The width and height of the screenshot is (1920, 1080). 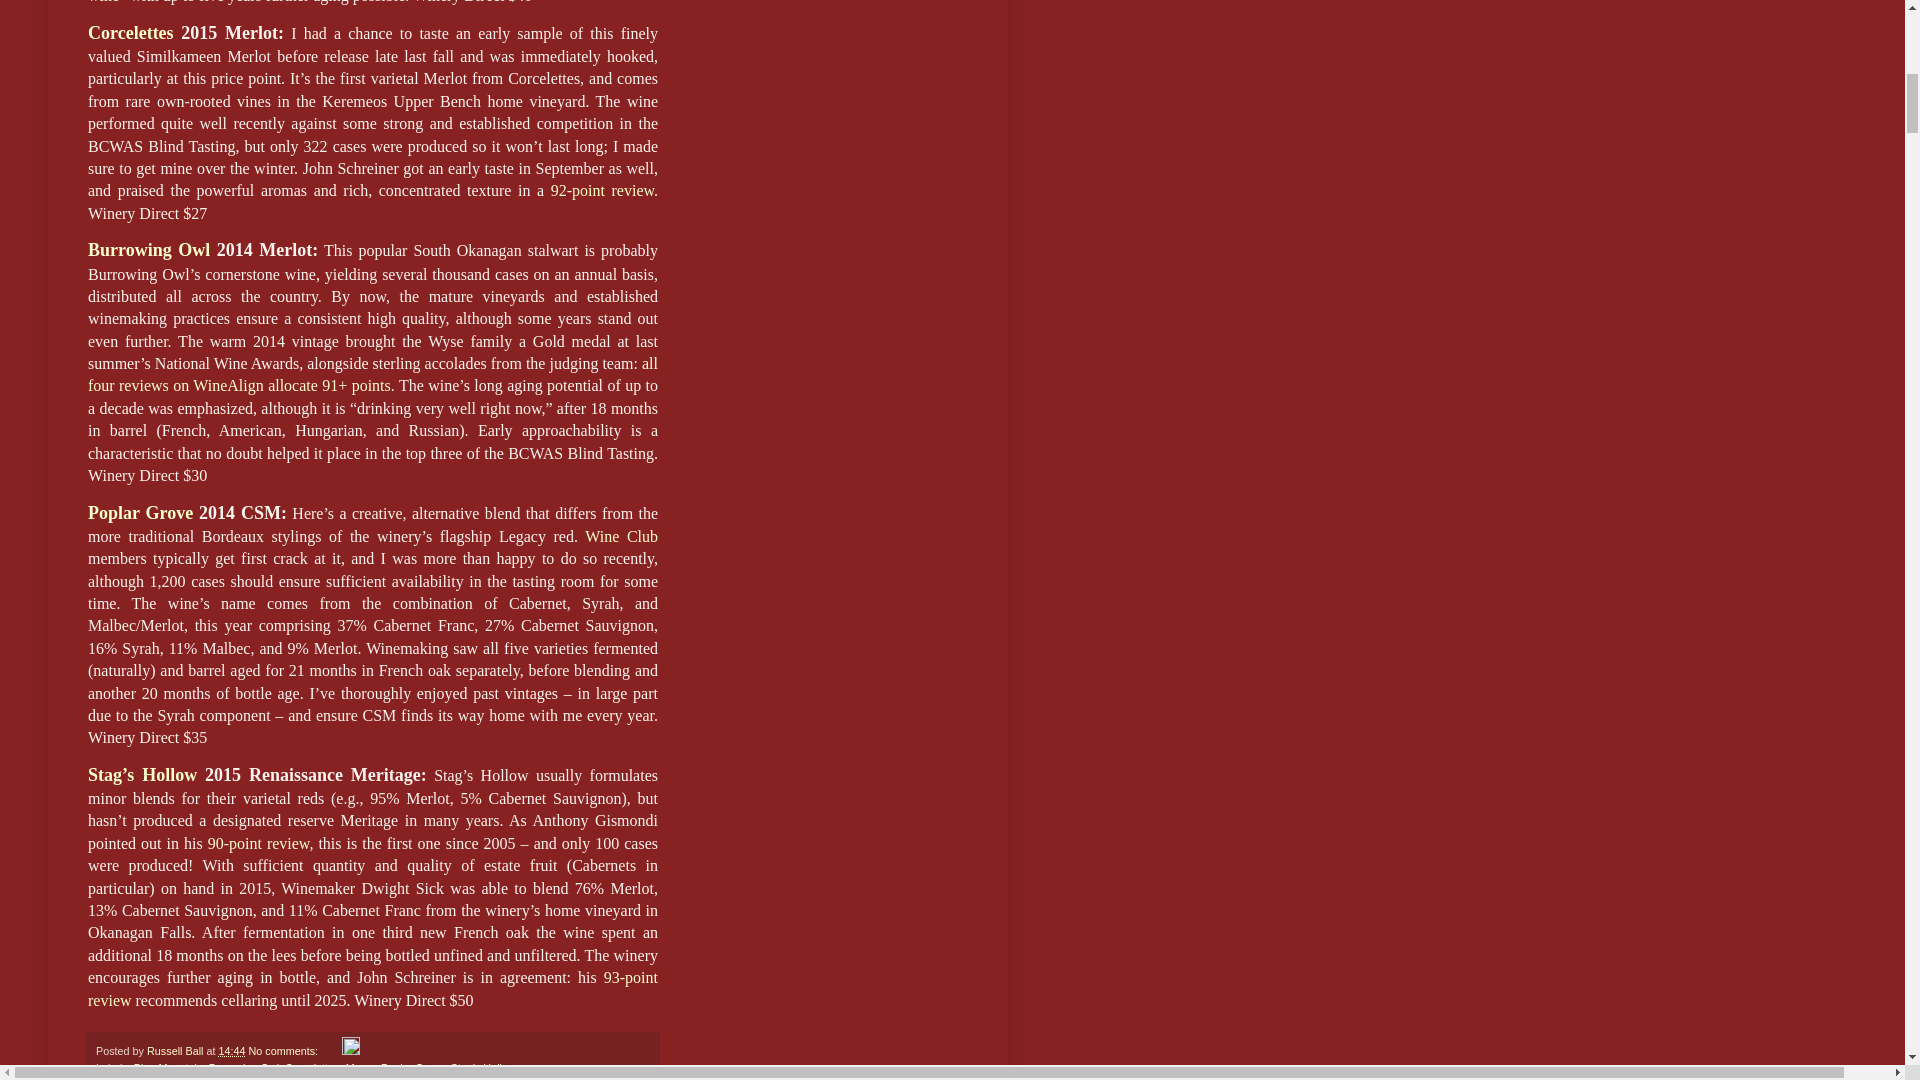 What do you see at coordinates (373, 988) in the screenshot?
I see `93-point review` at bounding box center [373, 988].